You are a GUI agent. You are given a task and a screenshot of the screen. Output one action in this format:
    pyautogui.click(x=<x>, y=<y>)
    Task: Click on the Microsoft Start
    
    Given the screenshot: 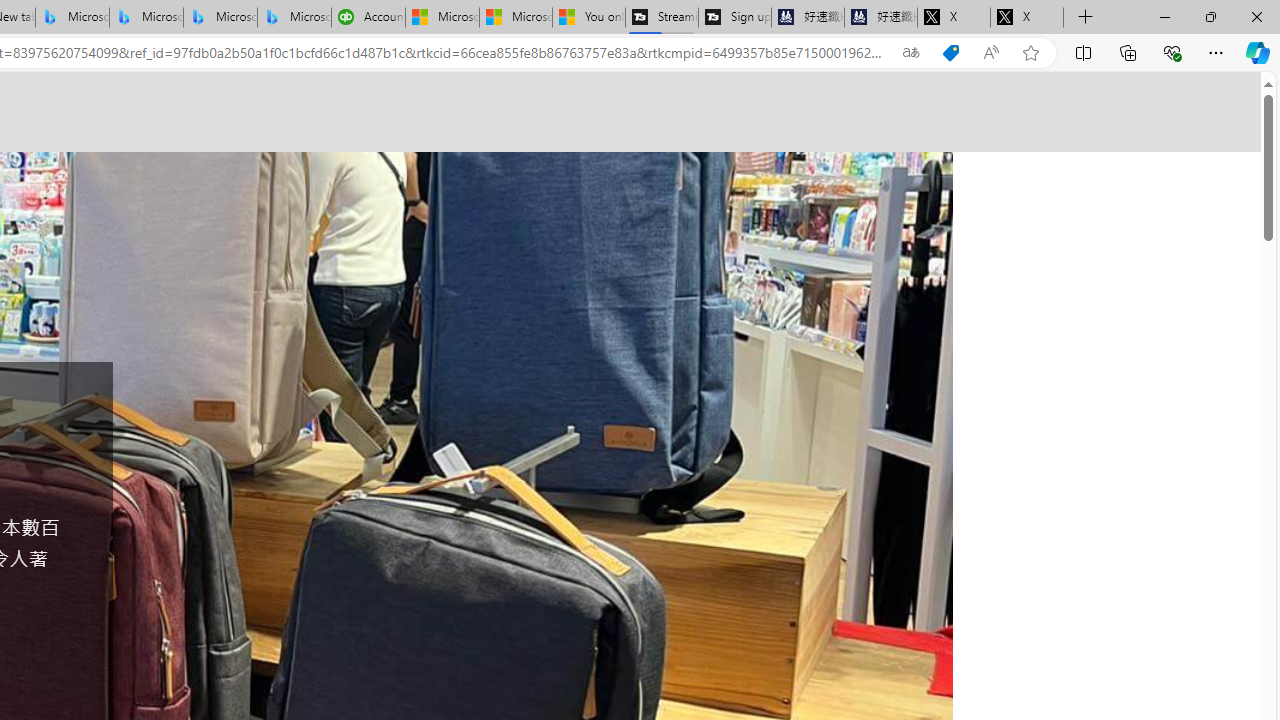 What is the action you would take?
    pyautogui.click(x=516, y=18)
    